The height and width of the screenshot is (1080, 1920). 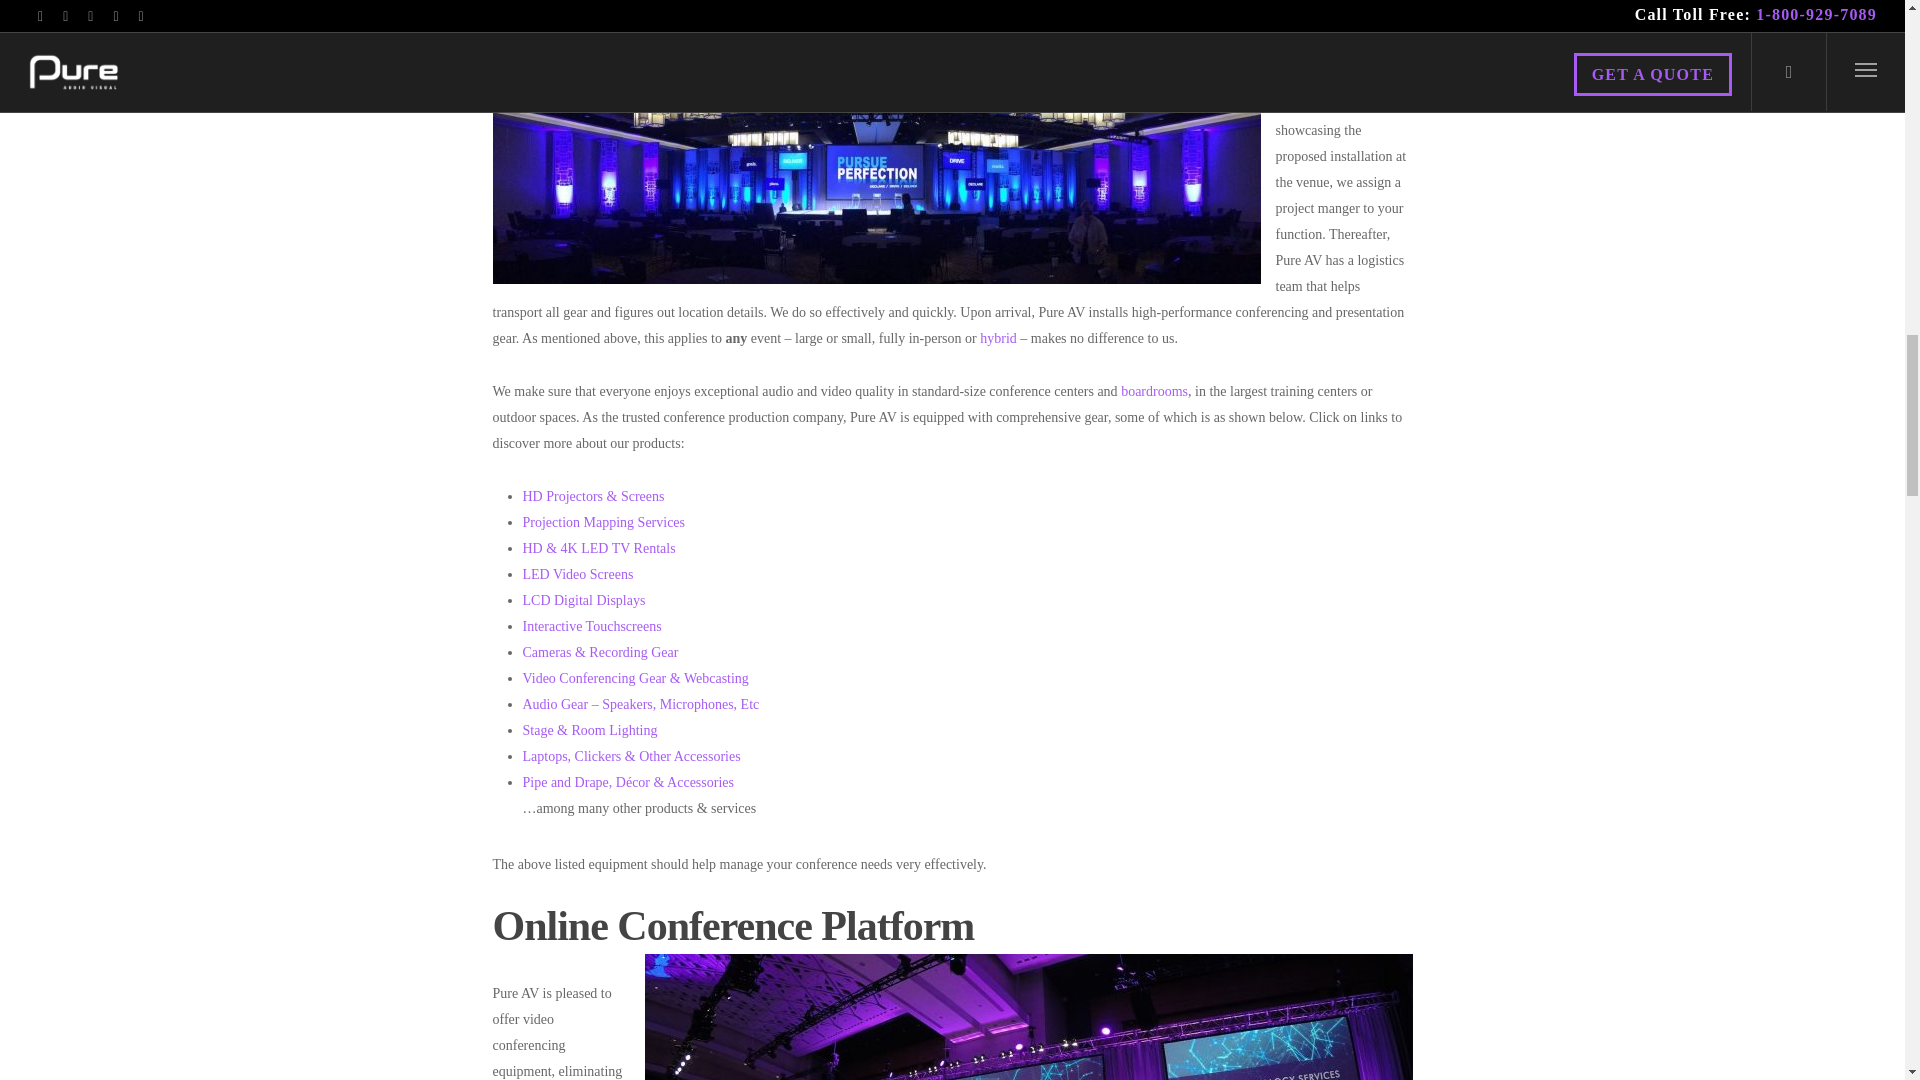 What do you see at coordinates (604, 522) in the screenshot?
I see `Projection Mapping Services` at bounding box center [604, 522].